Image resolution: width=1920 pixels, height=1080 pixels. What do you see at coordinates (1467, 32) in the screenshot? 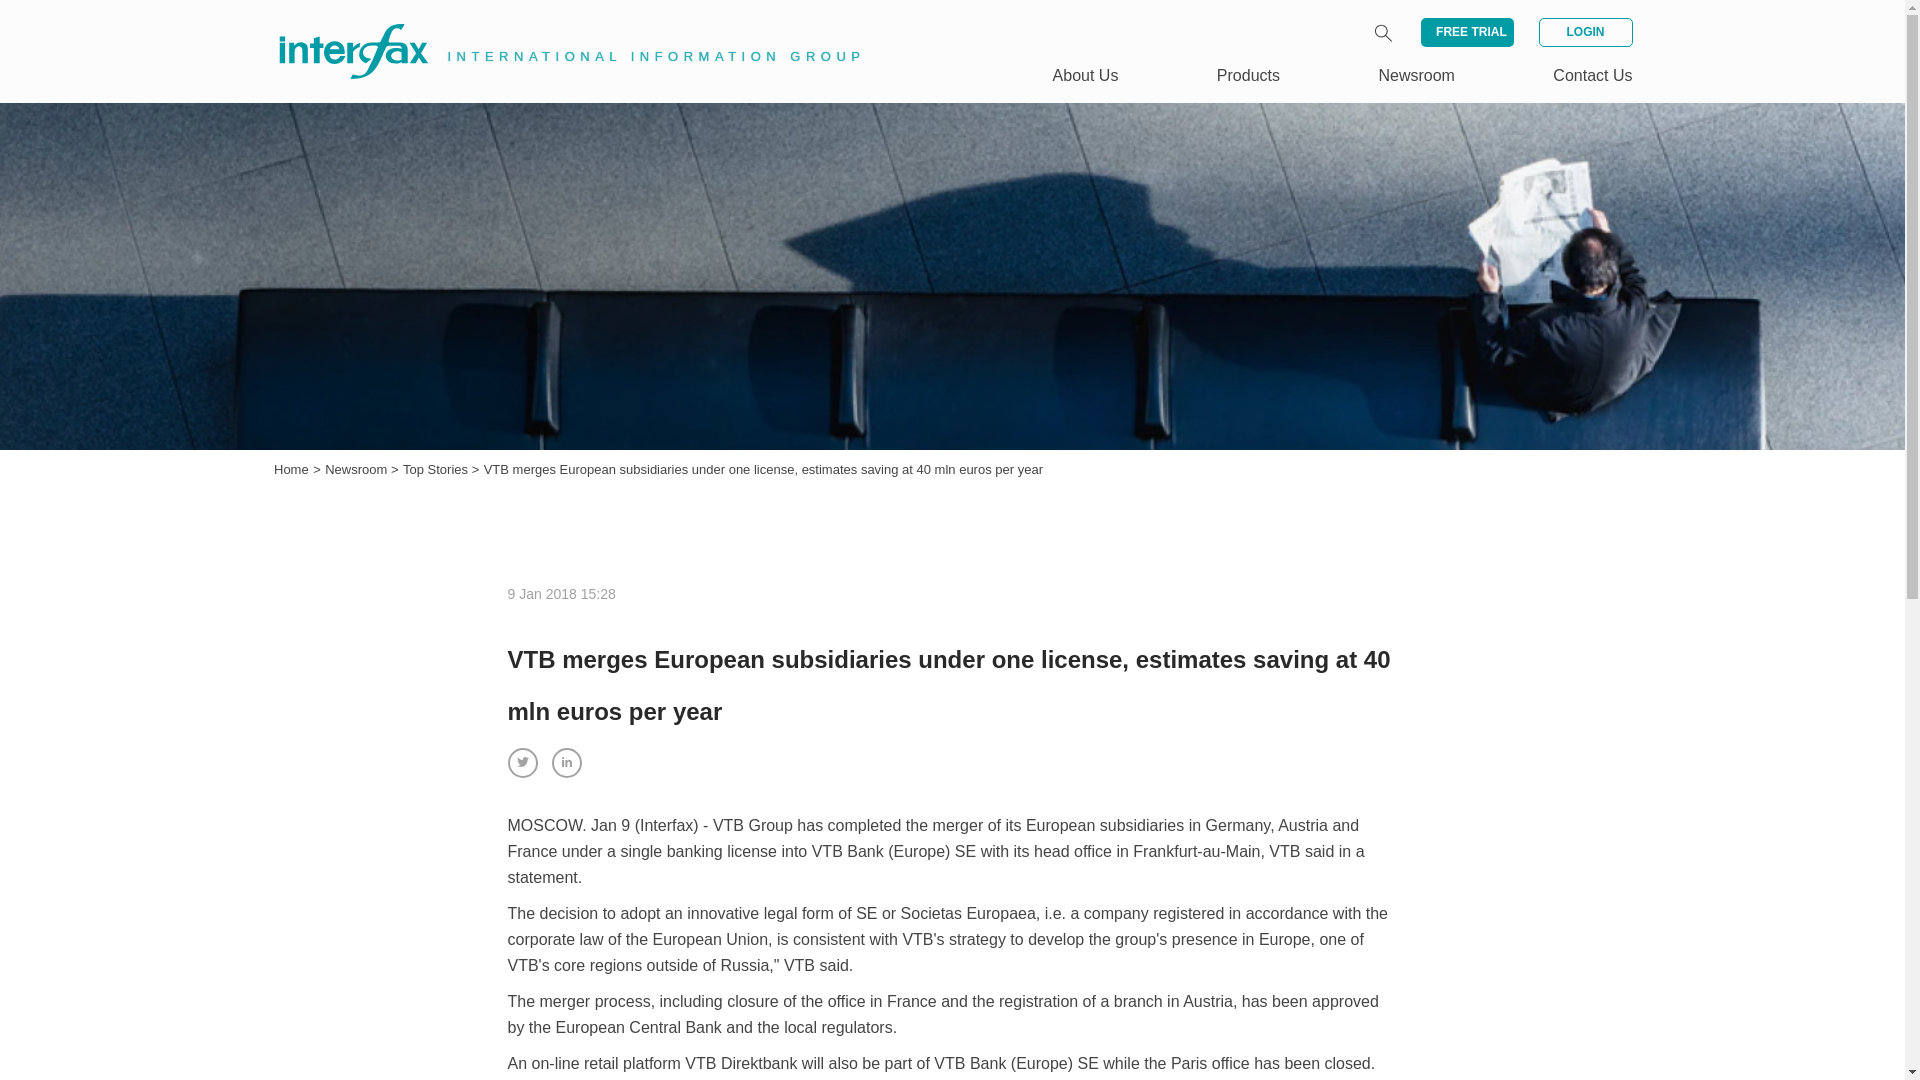
I see `FREE TRIAL` at bounding box center [1467, 32].